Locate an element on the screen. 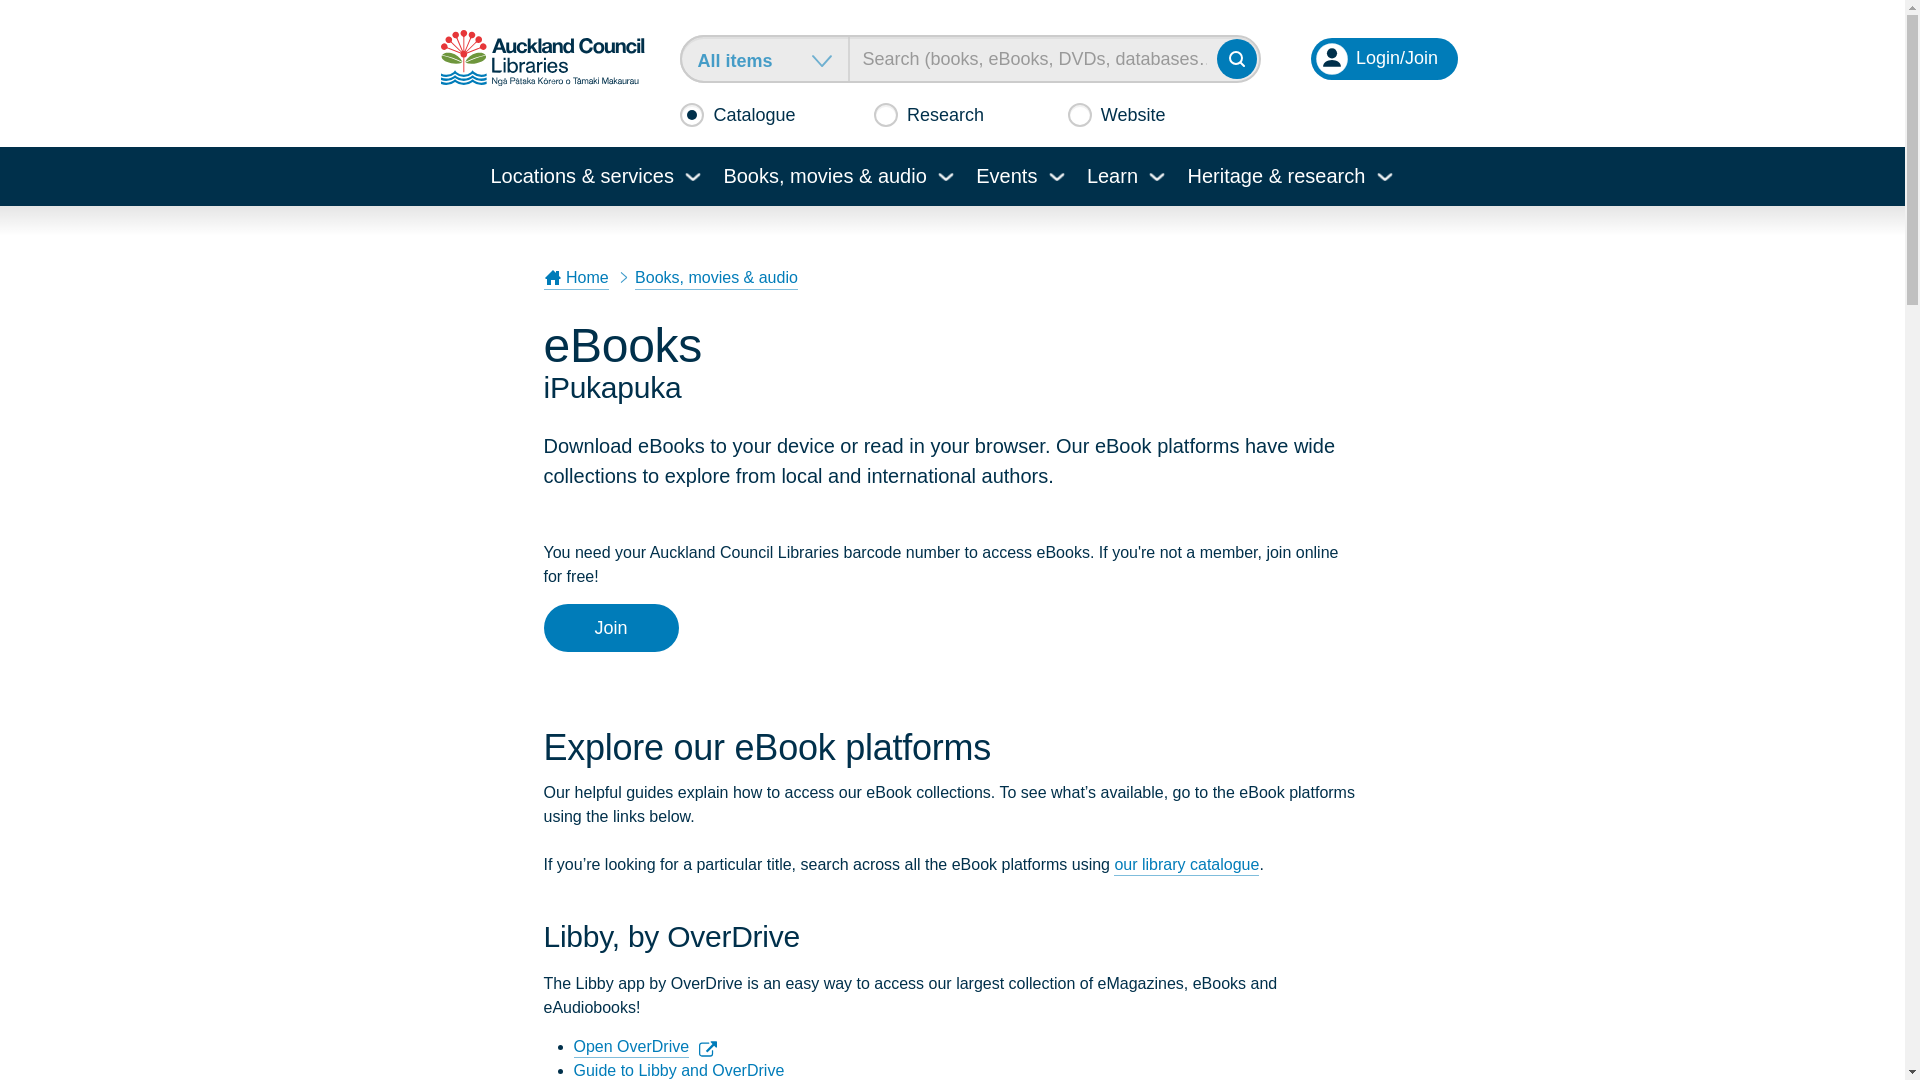  Go to Auckland Council Libraries' OverDrive page is located at coordinates (632, 1048).